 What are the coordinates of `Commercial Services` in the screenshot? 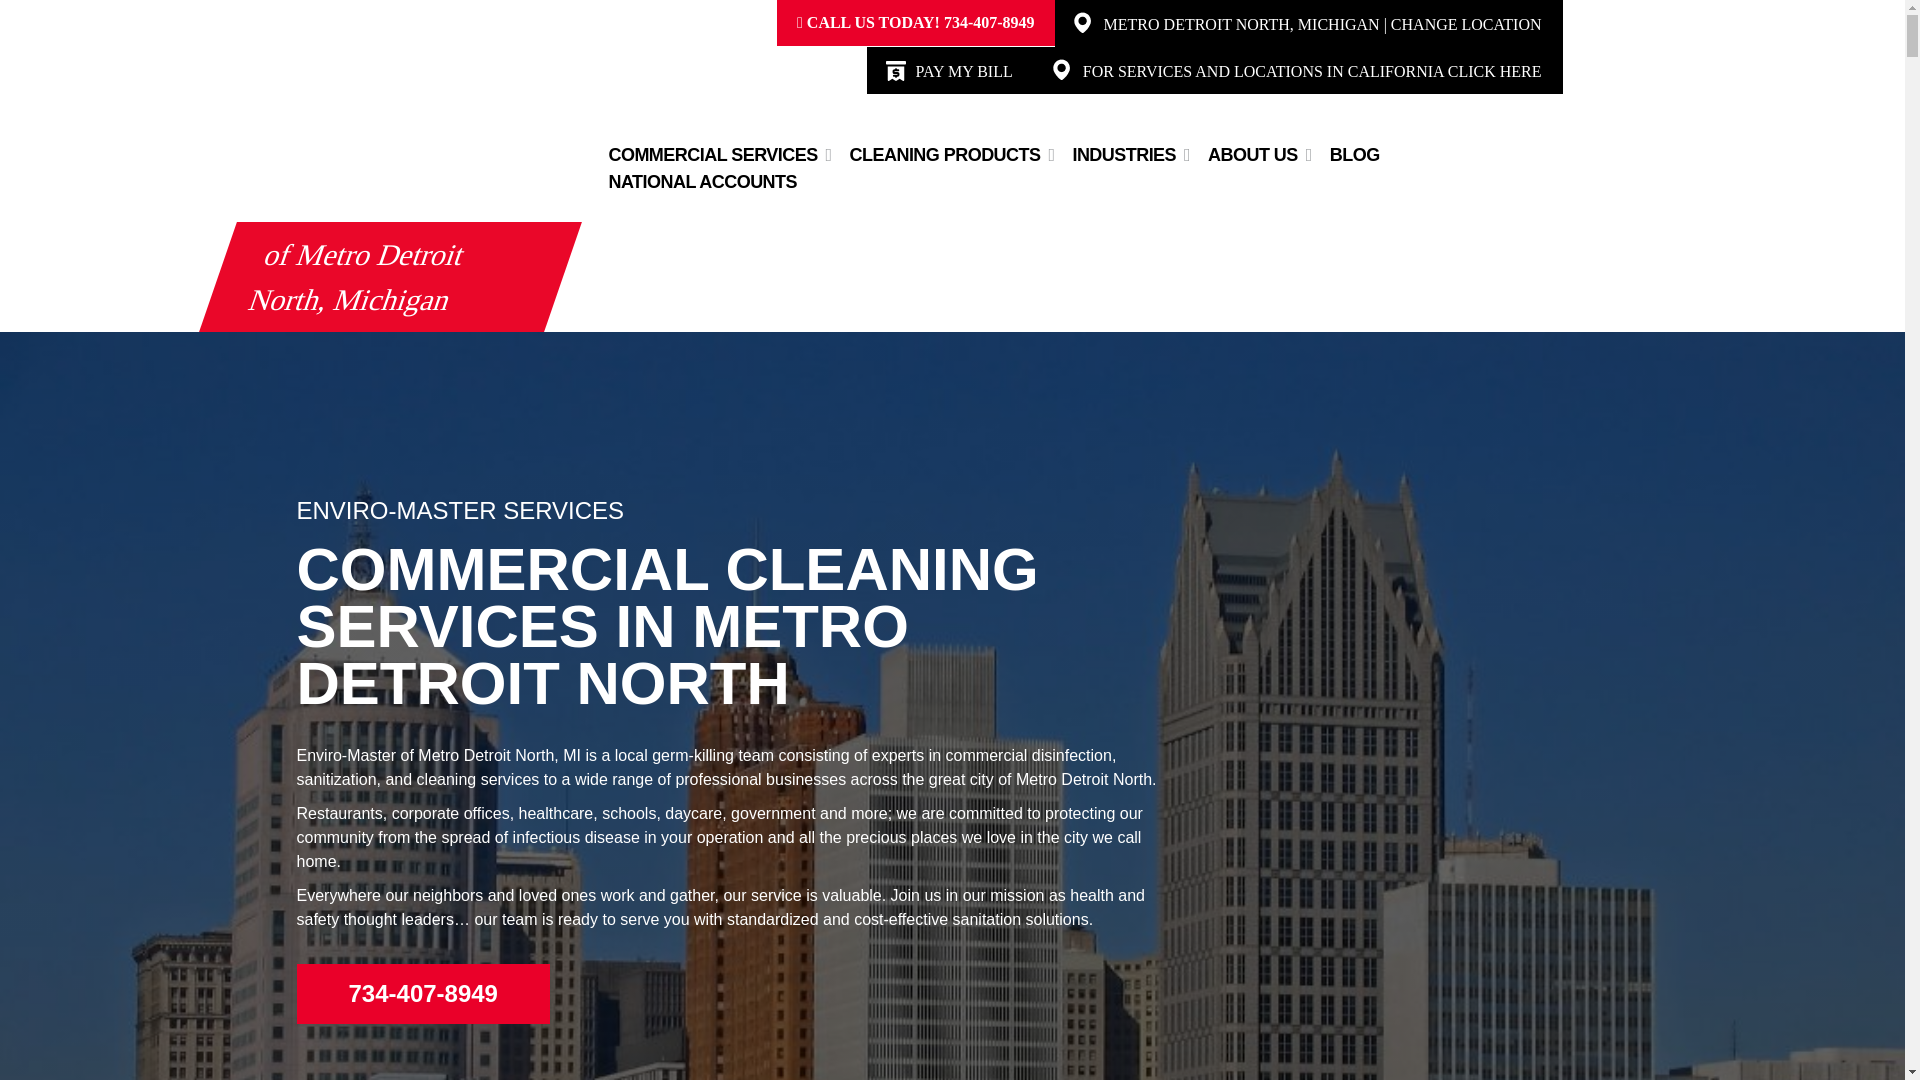 It's located at (712, 154).